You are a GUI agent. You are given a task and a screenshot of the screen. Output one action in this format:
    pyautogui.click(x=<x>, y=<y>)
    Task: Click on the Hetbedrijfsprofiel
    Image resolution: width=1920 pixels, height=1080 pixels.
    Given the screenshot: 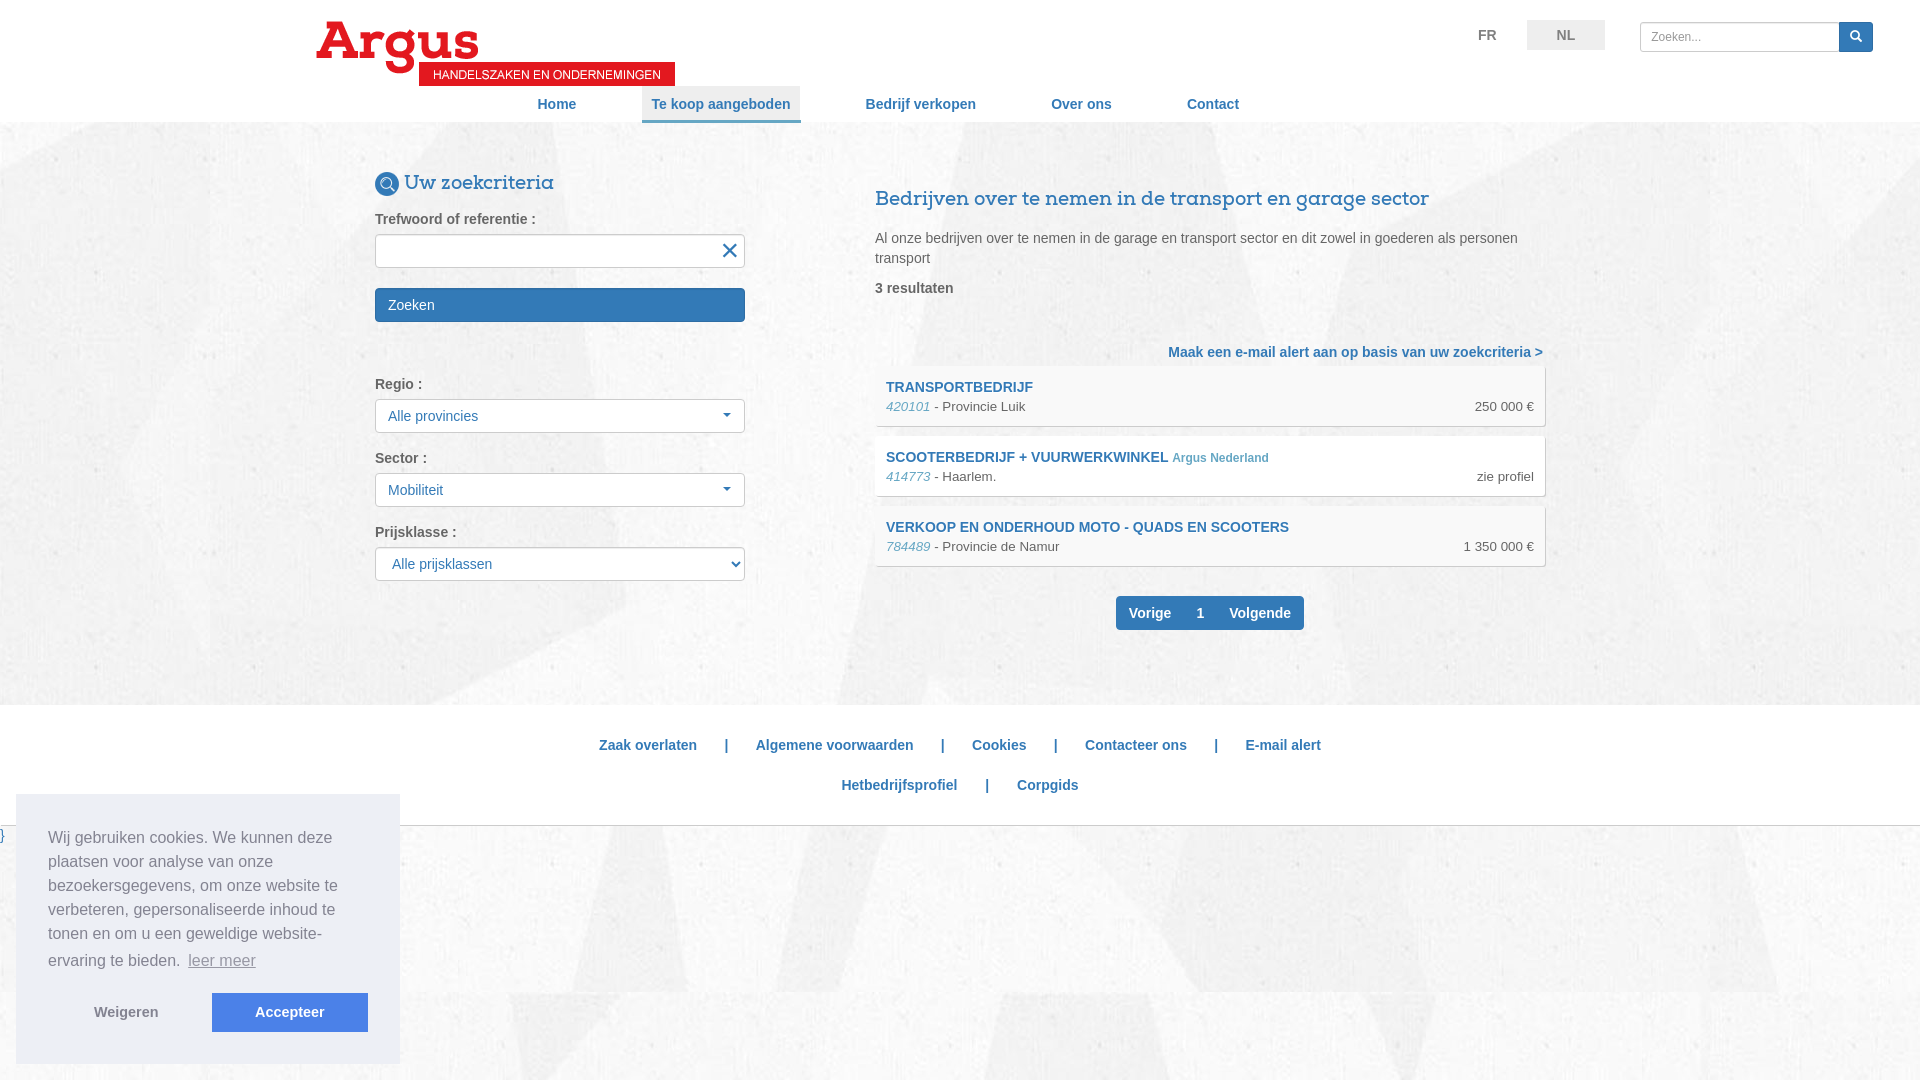 What is the action you would take?
    pyautogui.click(x=899, y=785)
    